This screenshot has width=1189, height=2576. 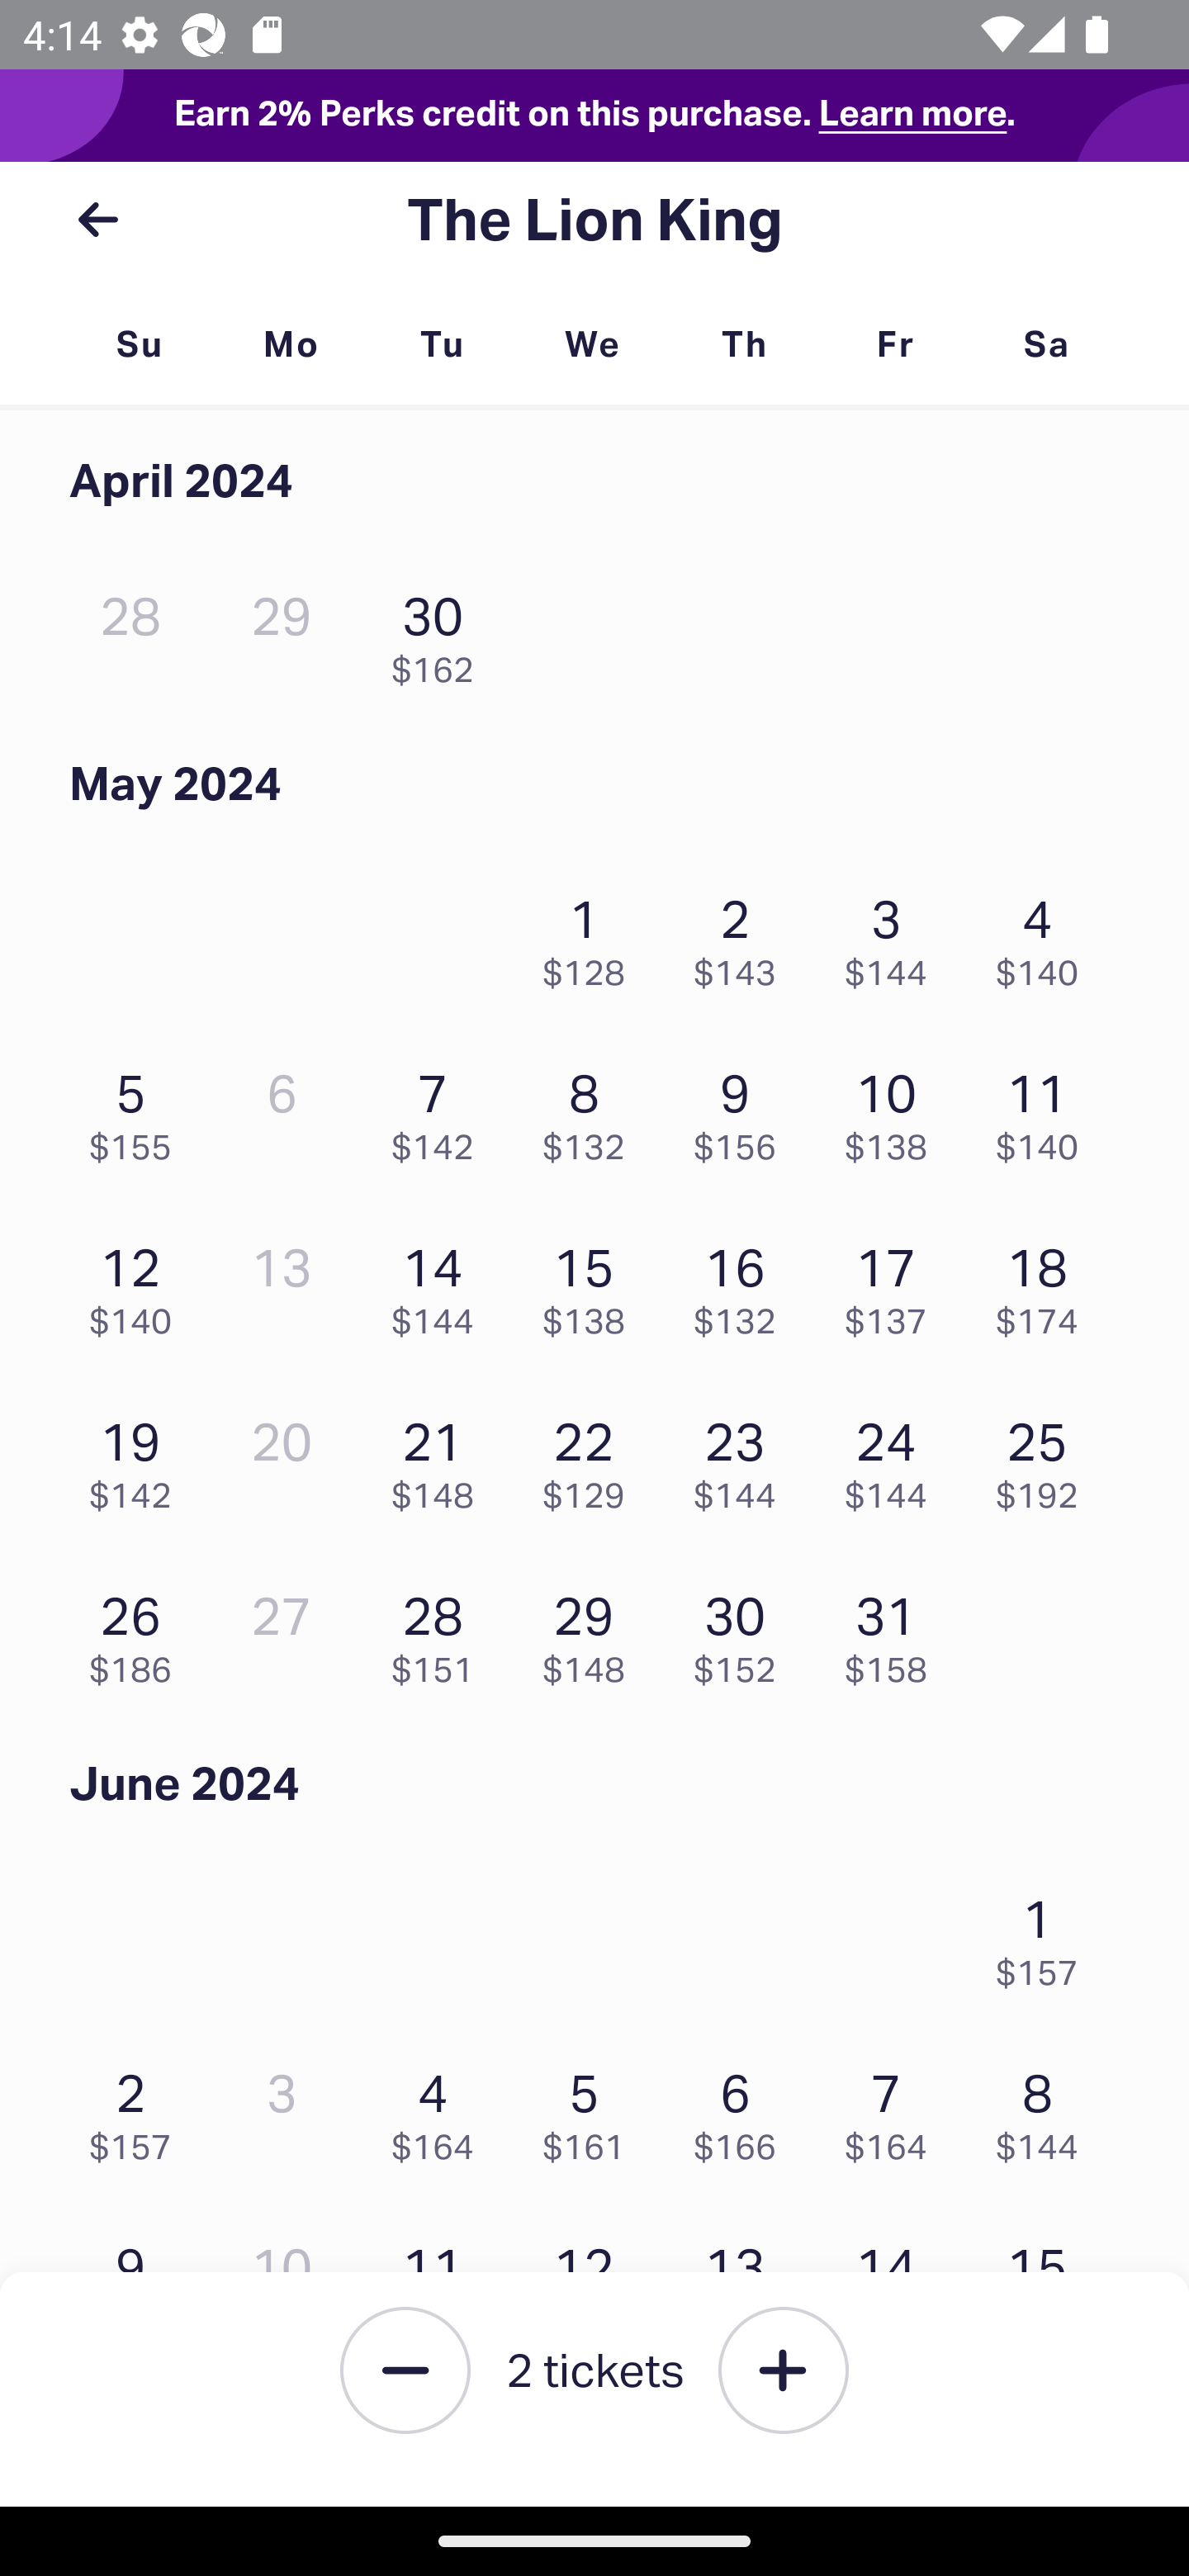 What do you see at coordinates (139, 2109) in the screenshot?
I see `2 $157` at bounding box center [139, 2109].